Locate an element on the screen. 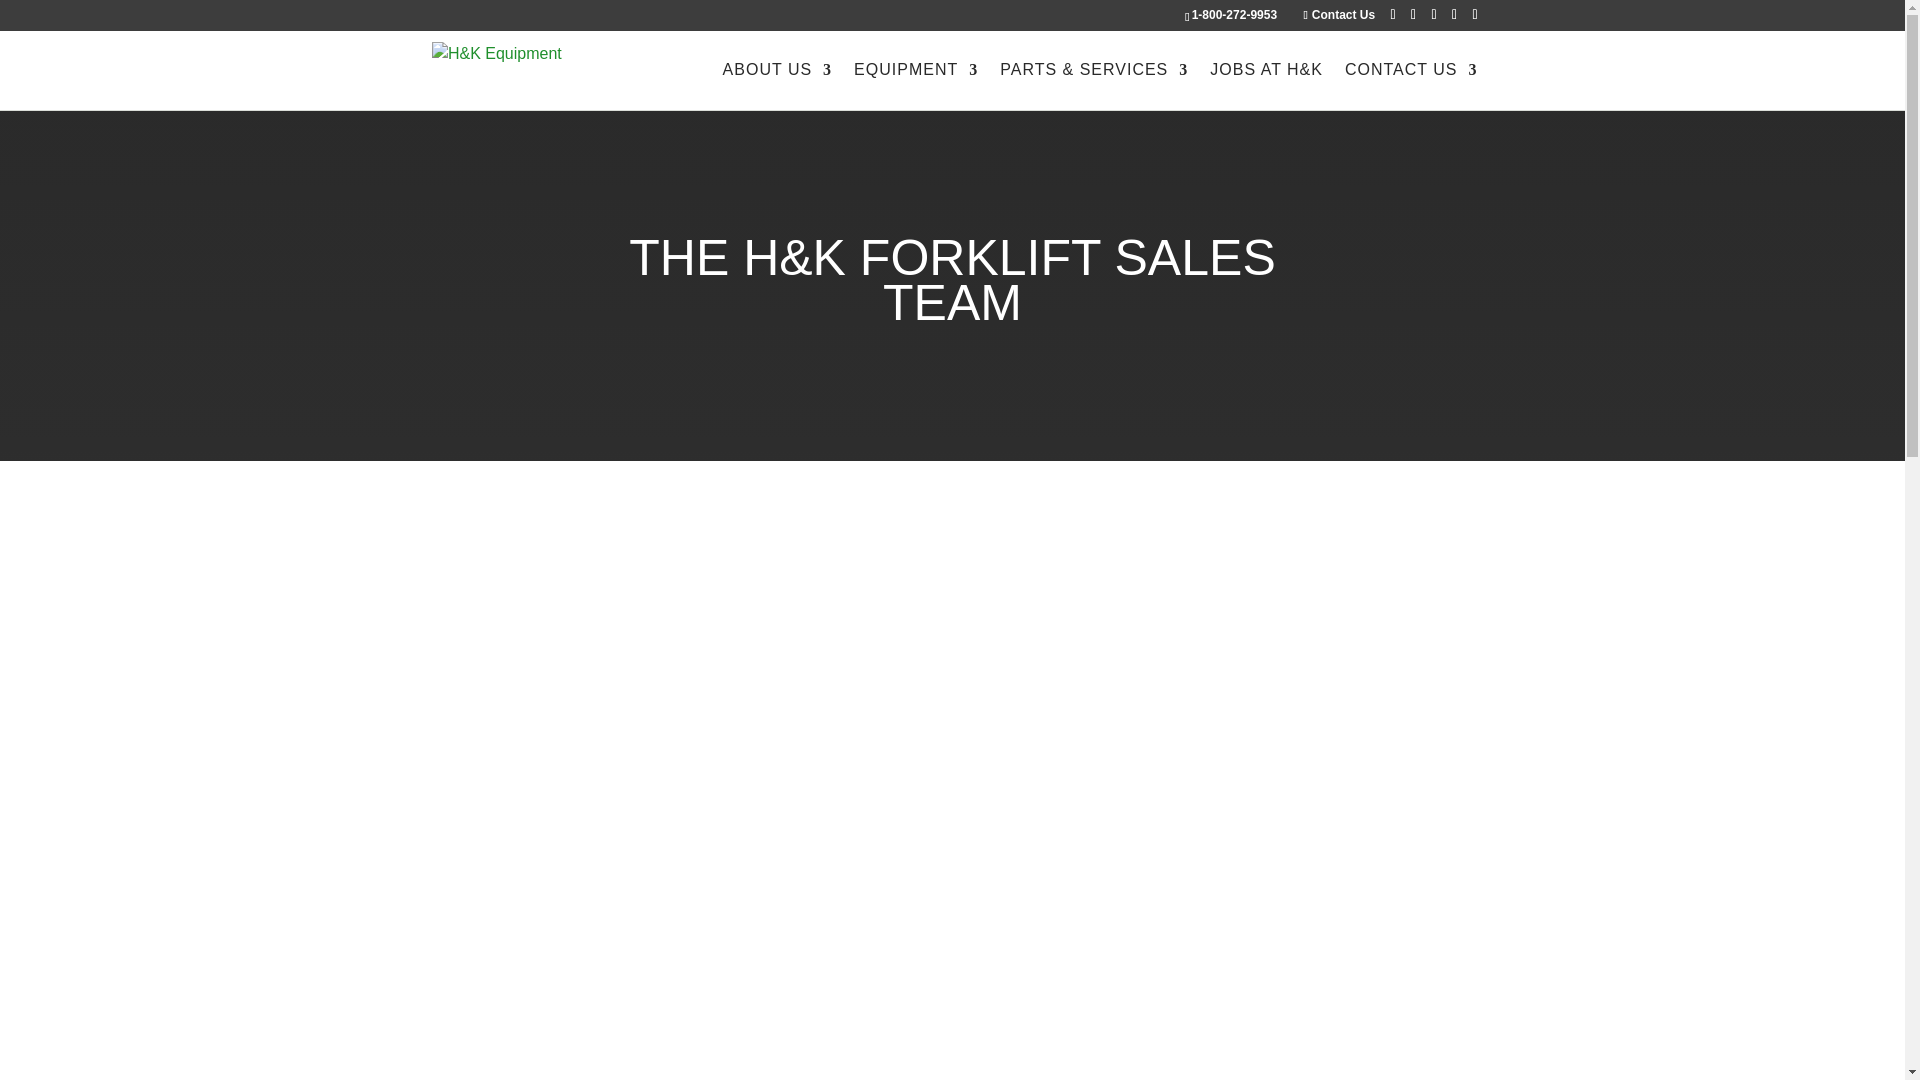 The image size is (1920, 1080). EQUIPMENT is located at coordinates (916, 86).